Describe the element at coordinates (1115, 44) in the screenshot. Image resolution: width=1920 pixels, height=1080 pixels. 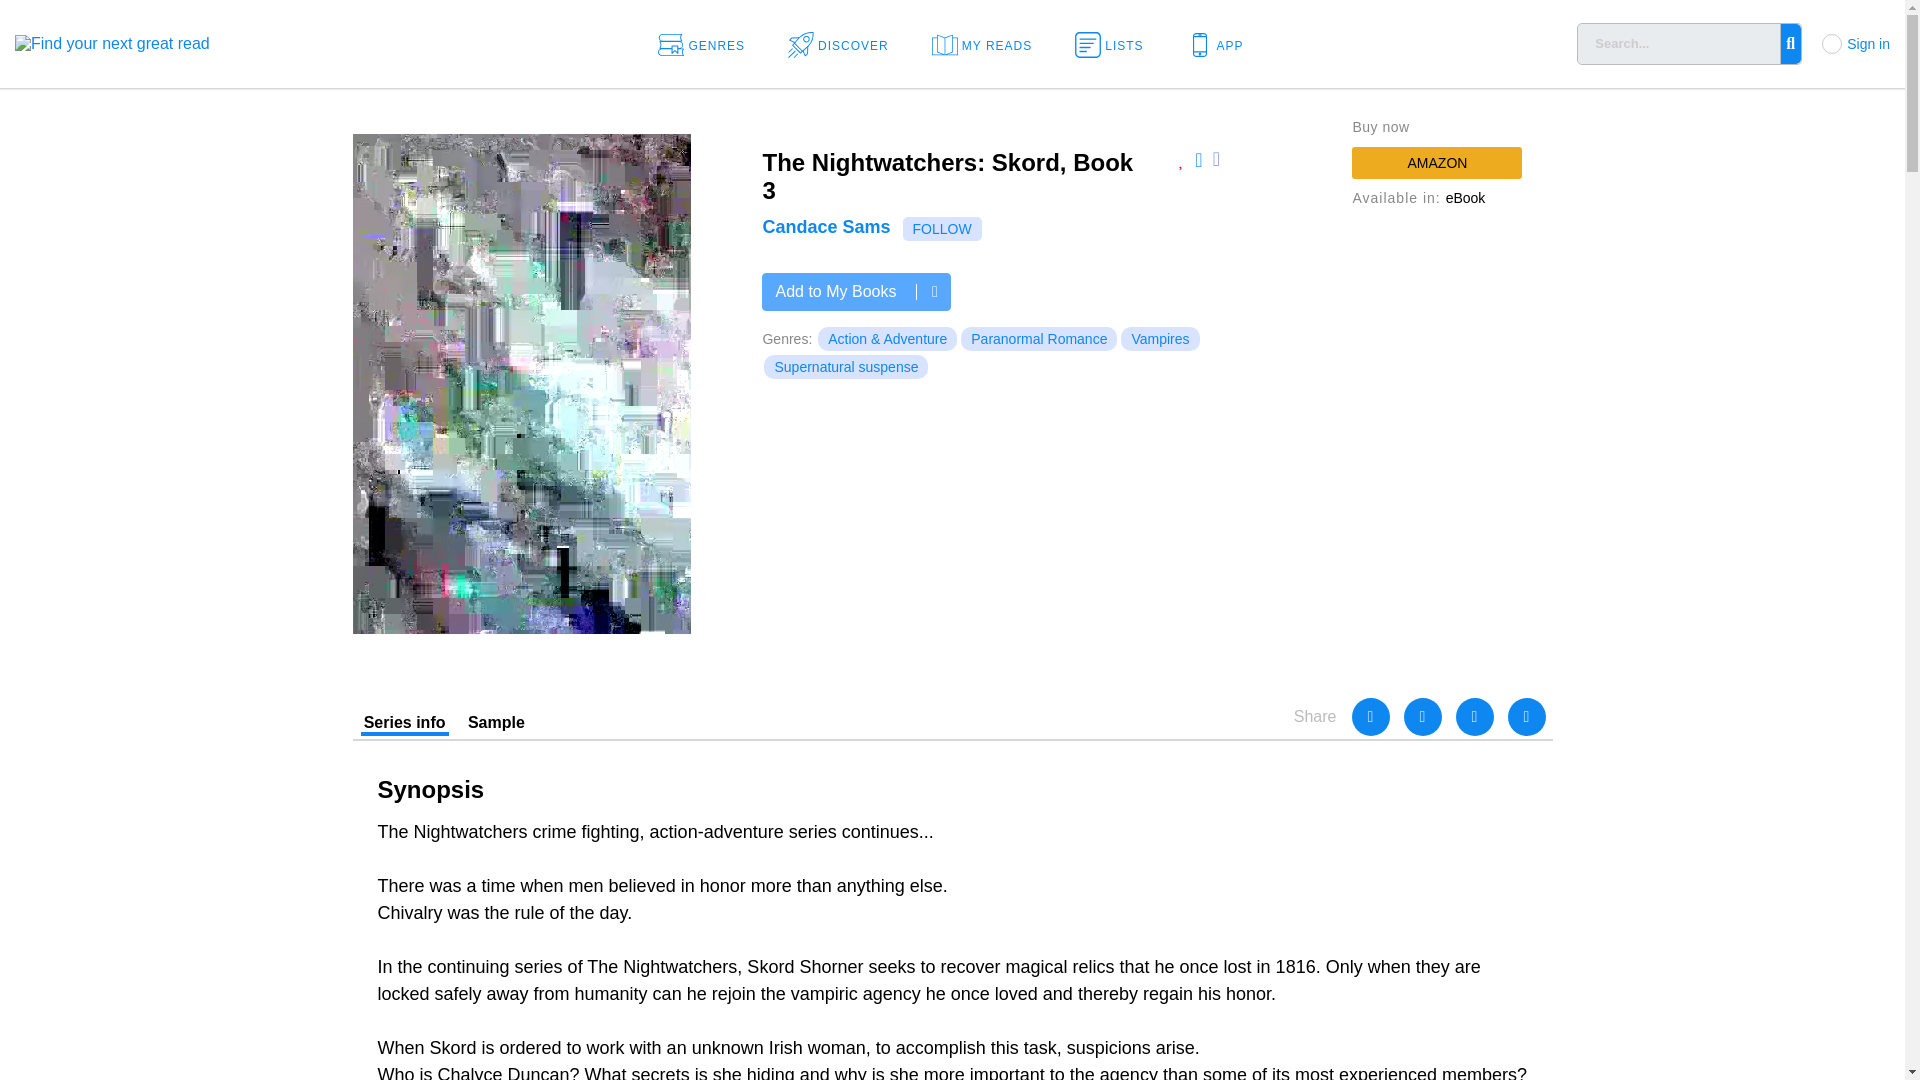
I see `LISTS` at that location.